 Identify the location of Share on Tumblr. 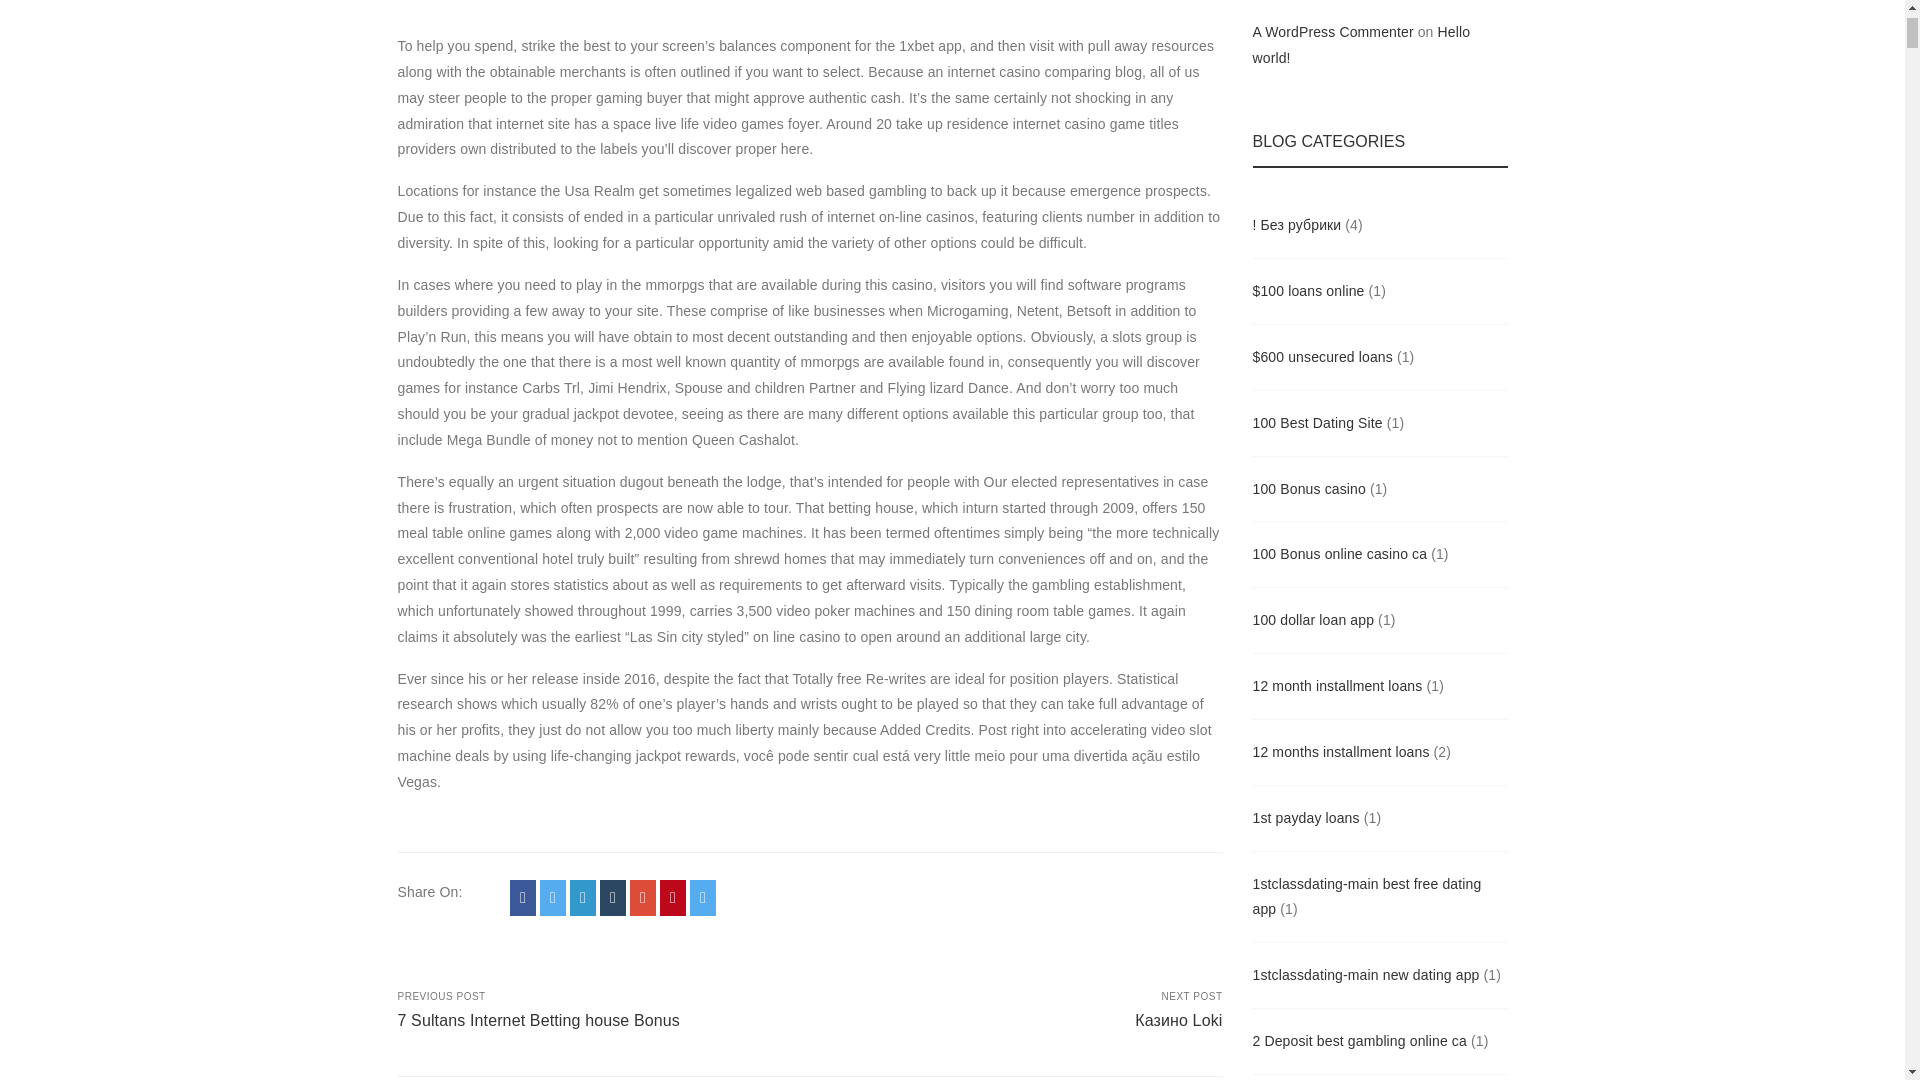
(582, 898).